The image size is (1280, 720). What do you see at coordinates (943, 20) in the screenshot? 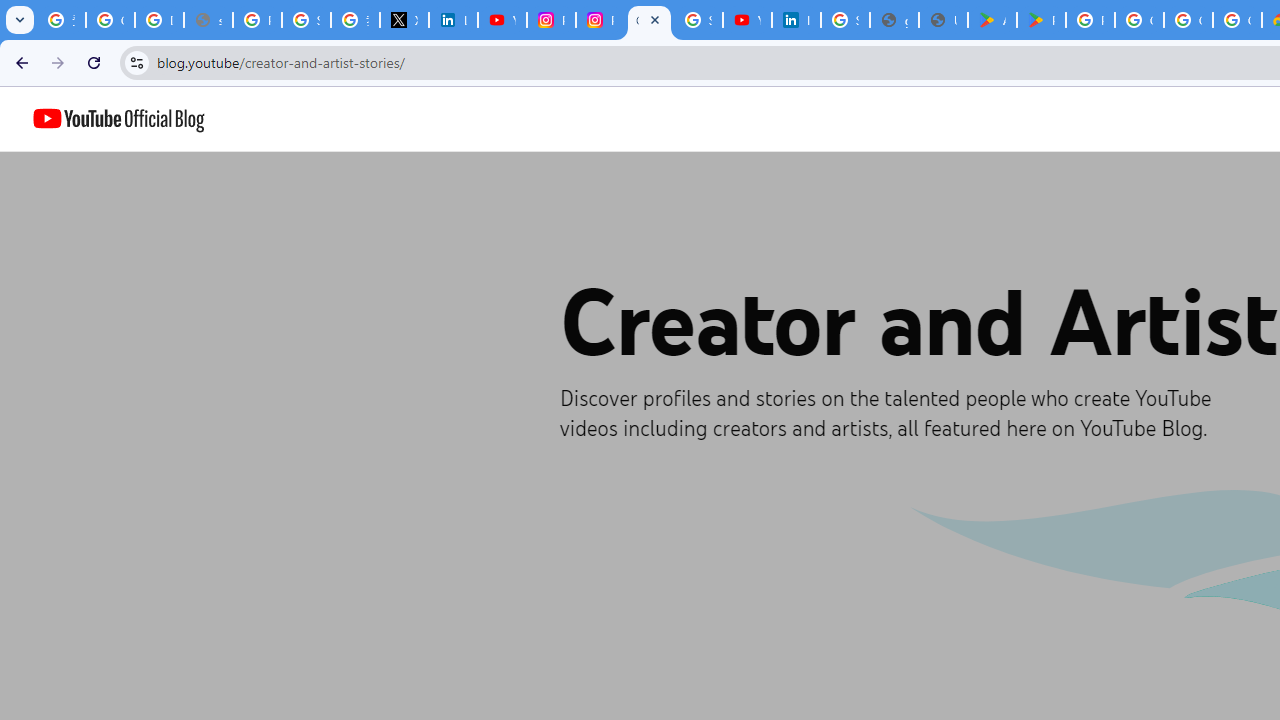
I see `User Details` at bounding box center [943, 20].